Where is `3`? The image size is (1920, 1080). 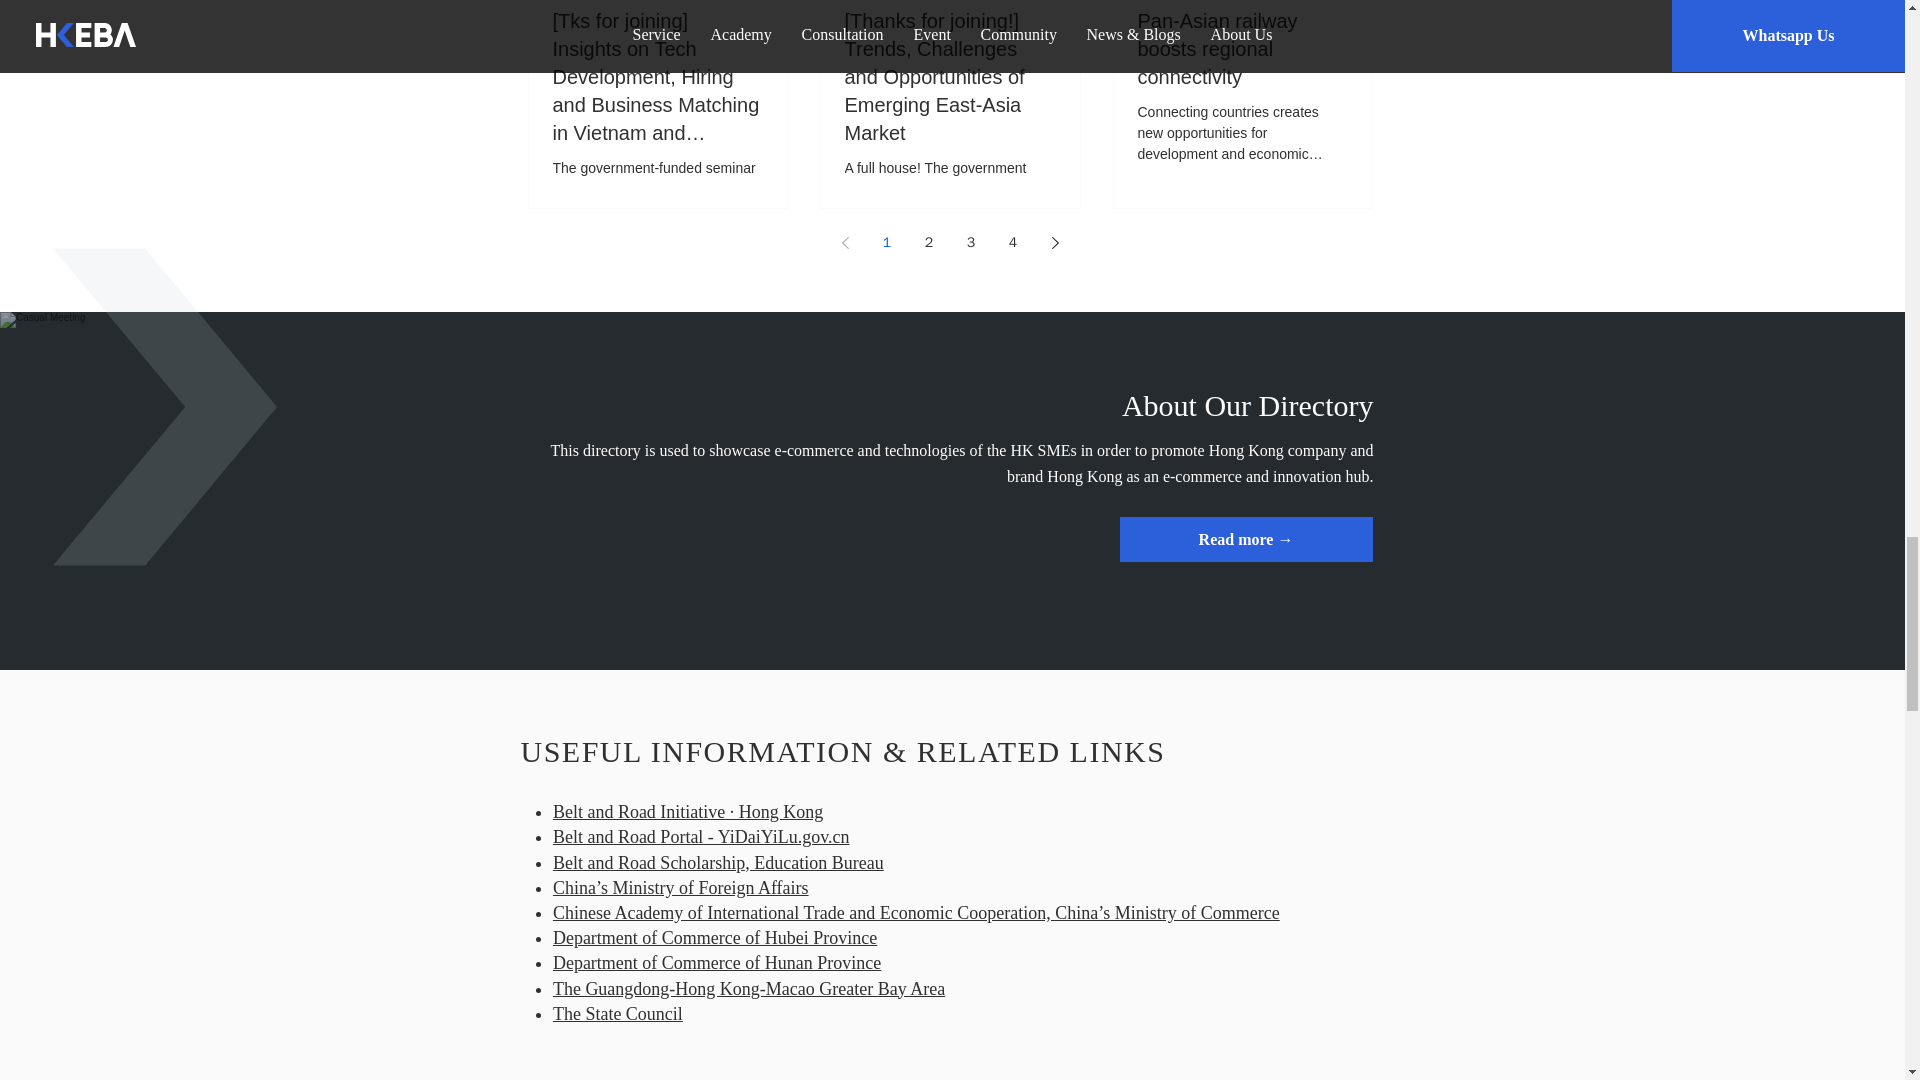
3 is located at coordinates (970, 242).